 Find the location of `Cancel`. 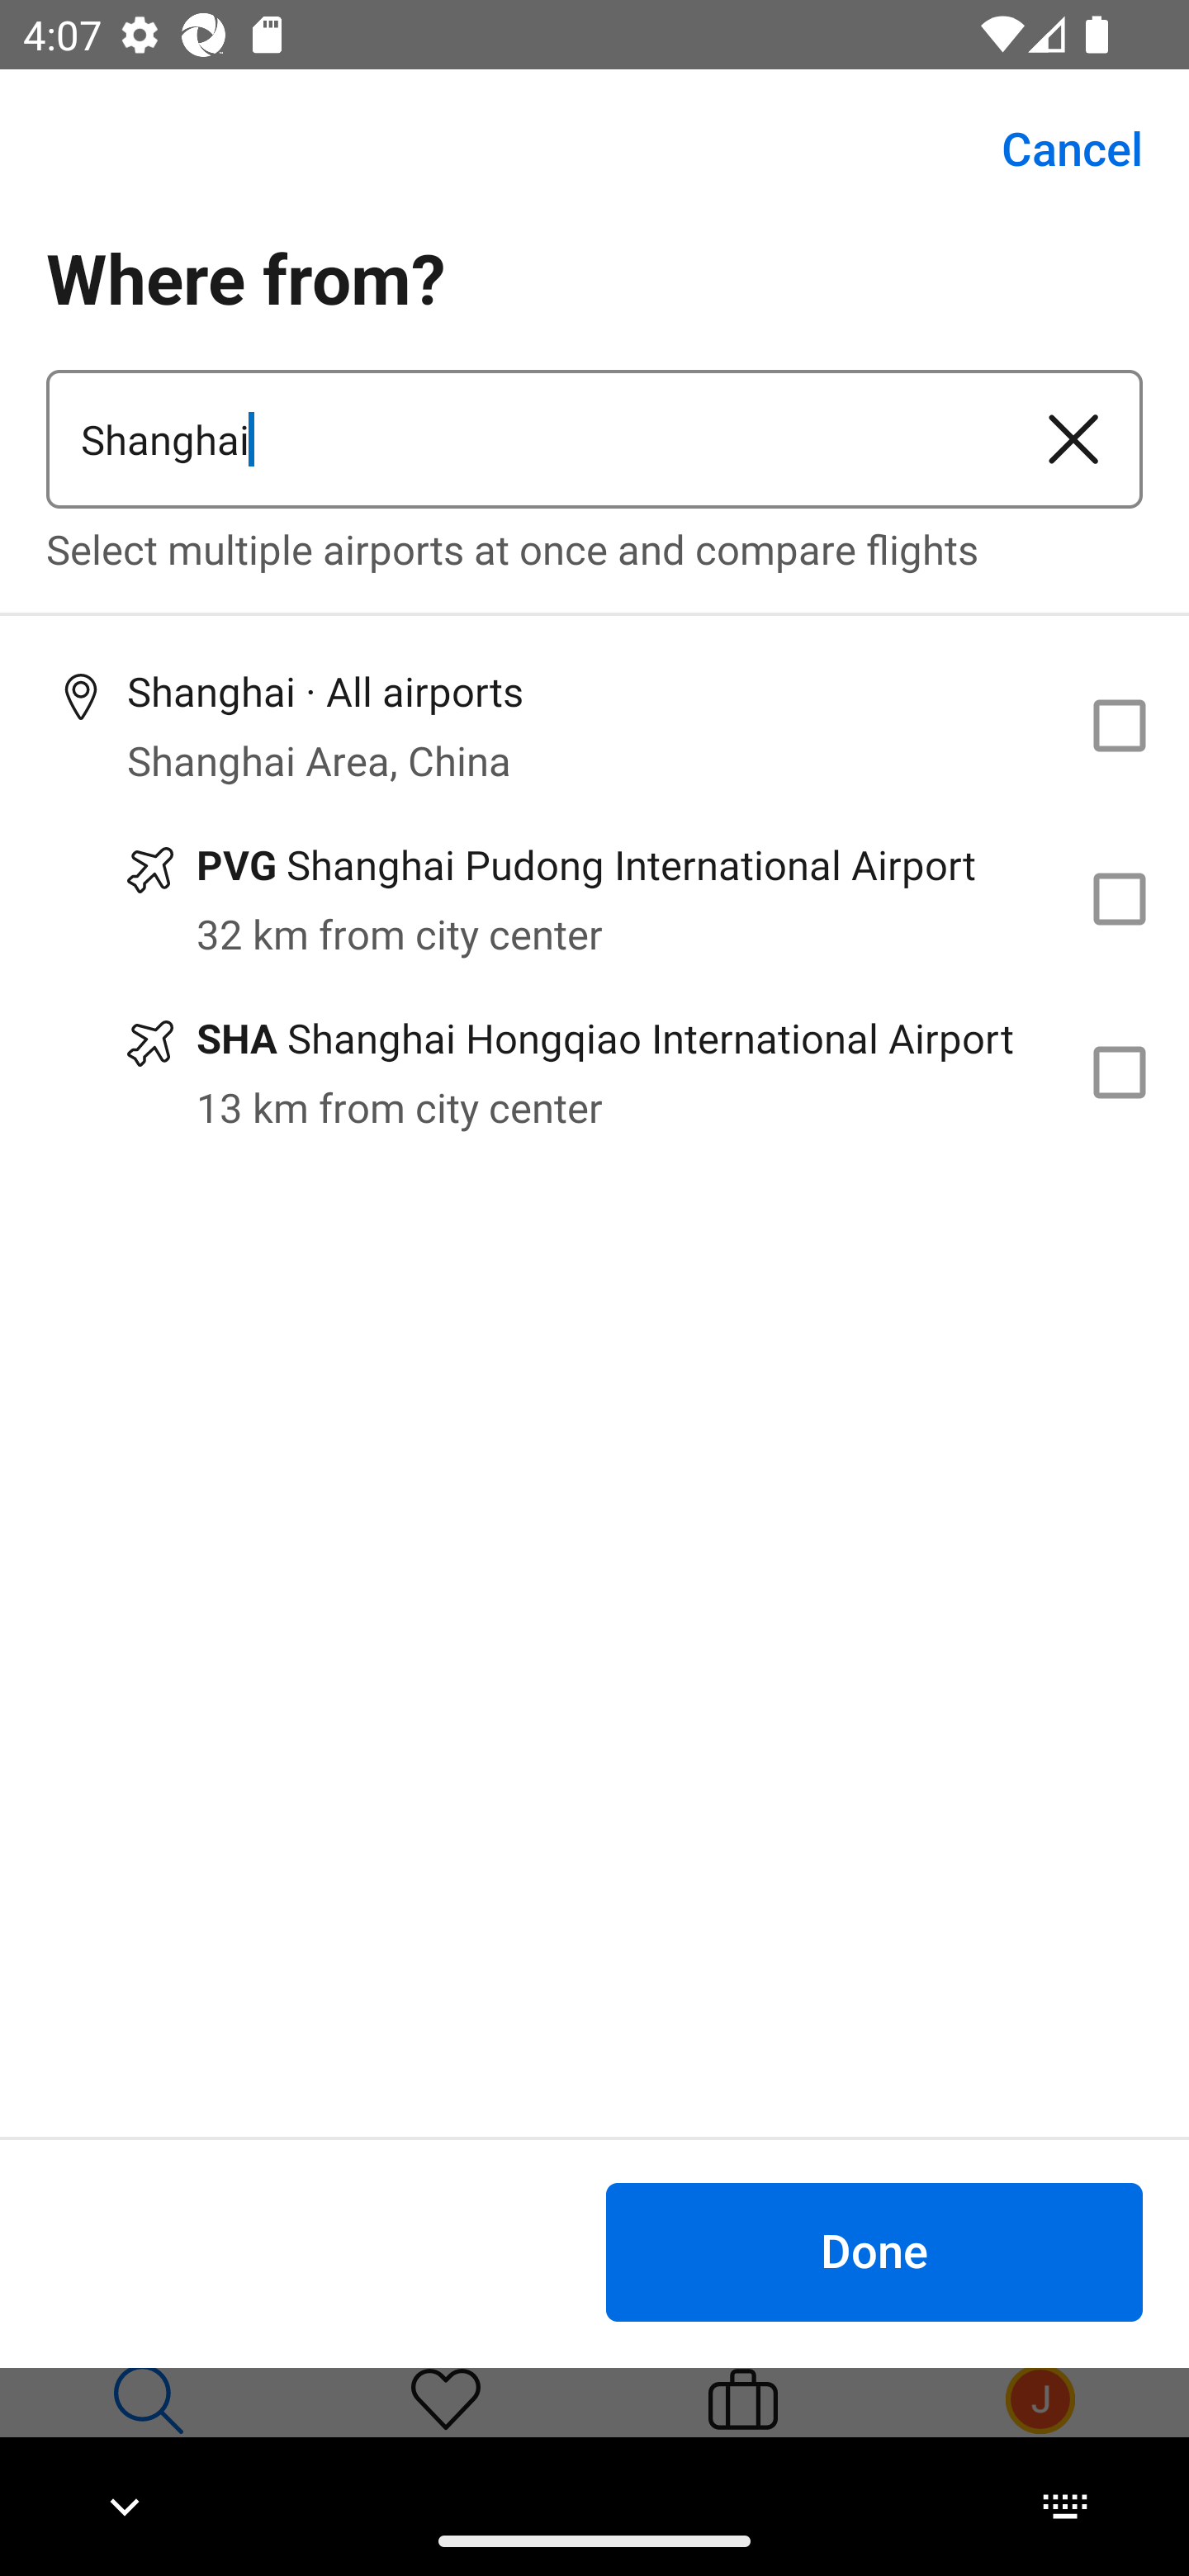

Cancel is located at coordinates (1054, 149).